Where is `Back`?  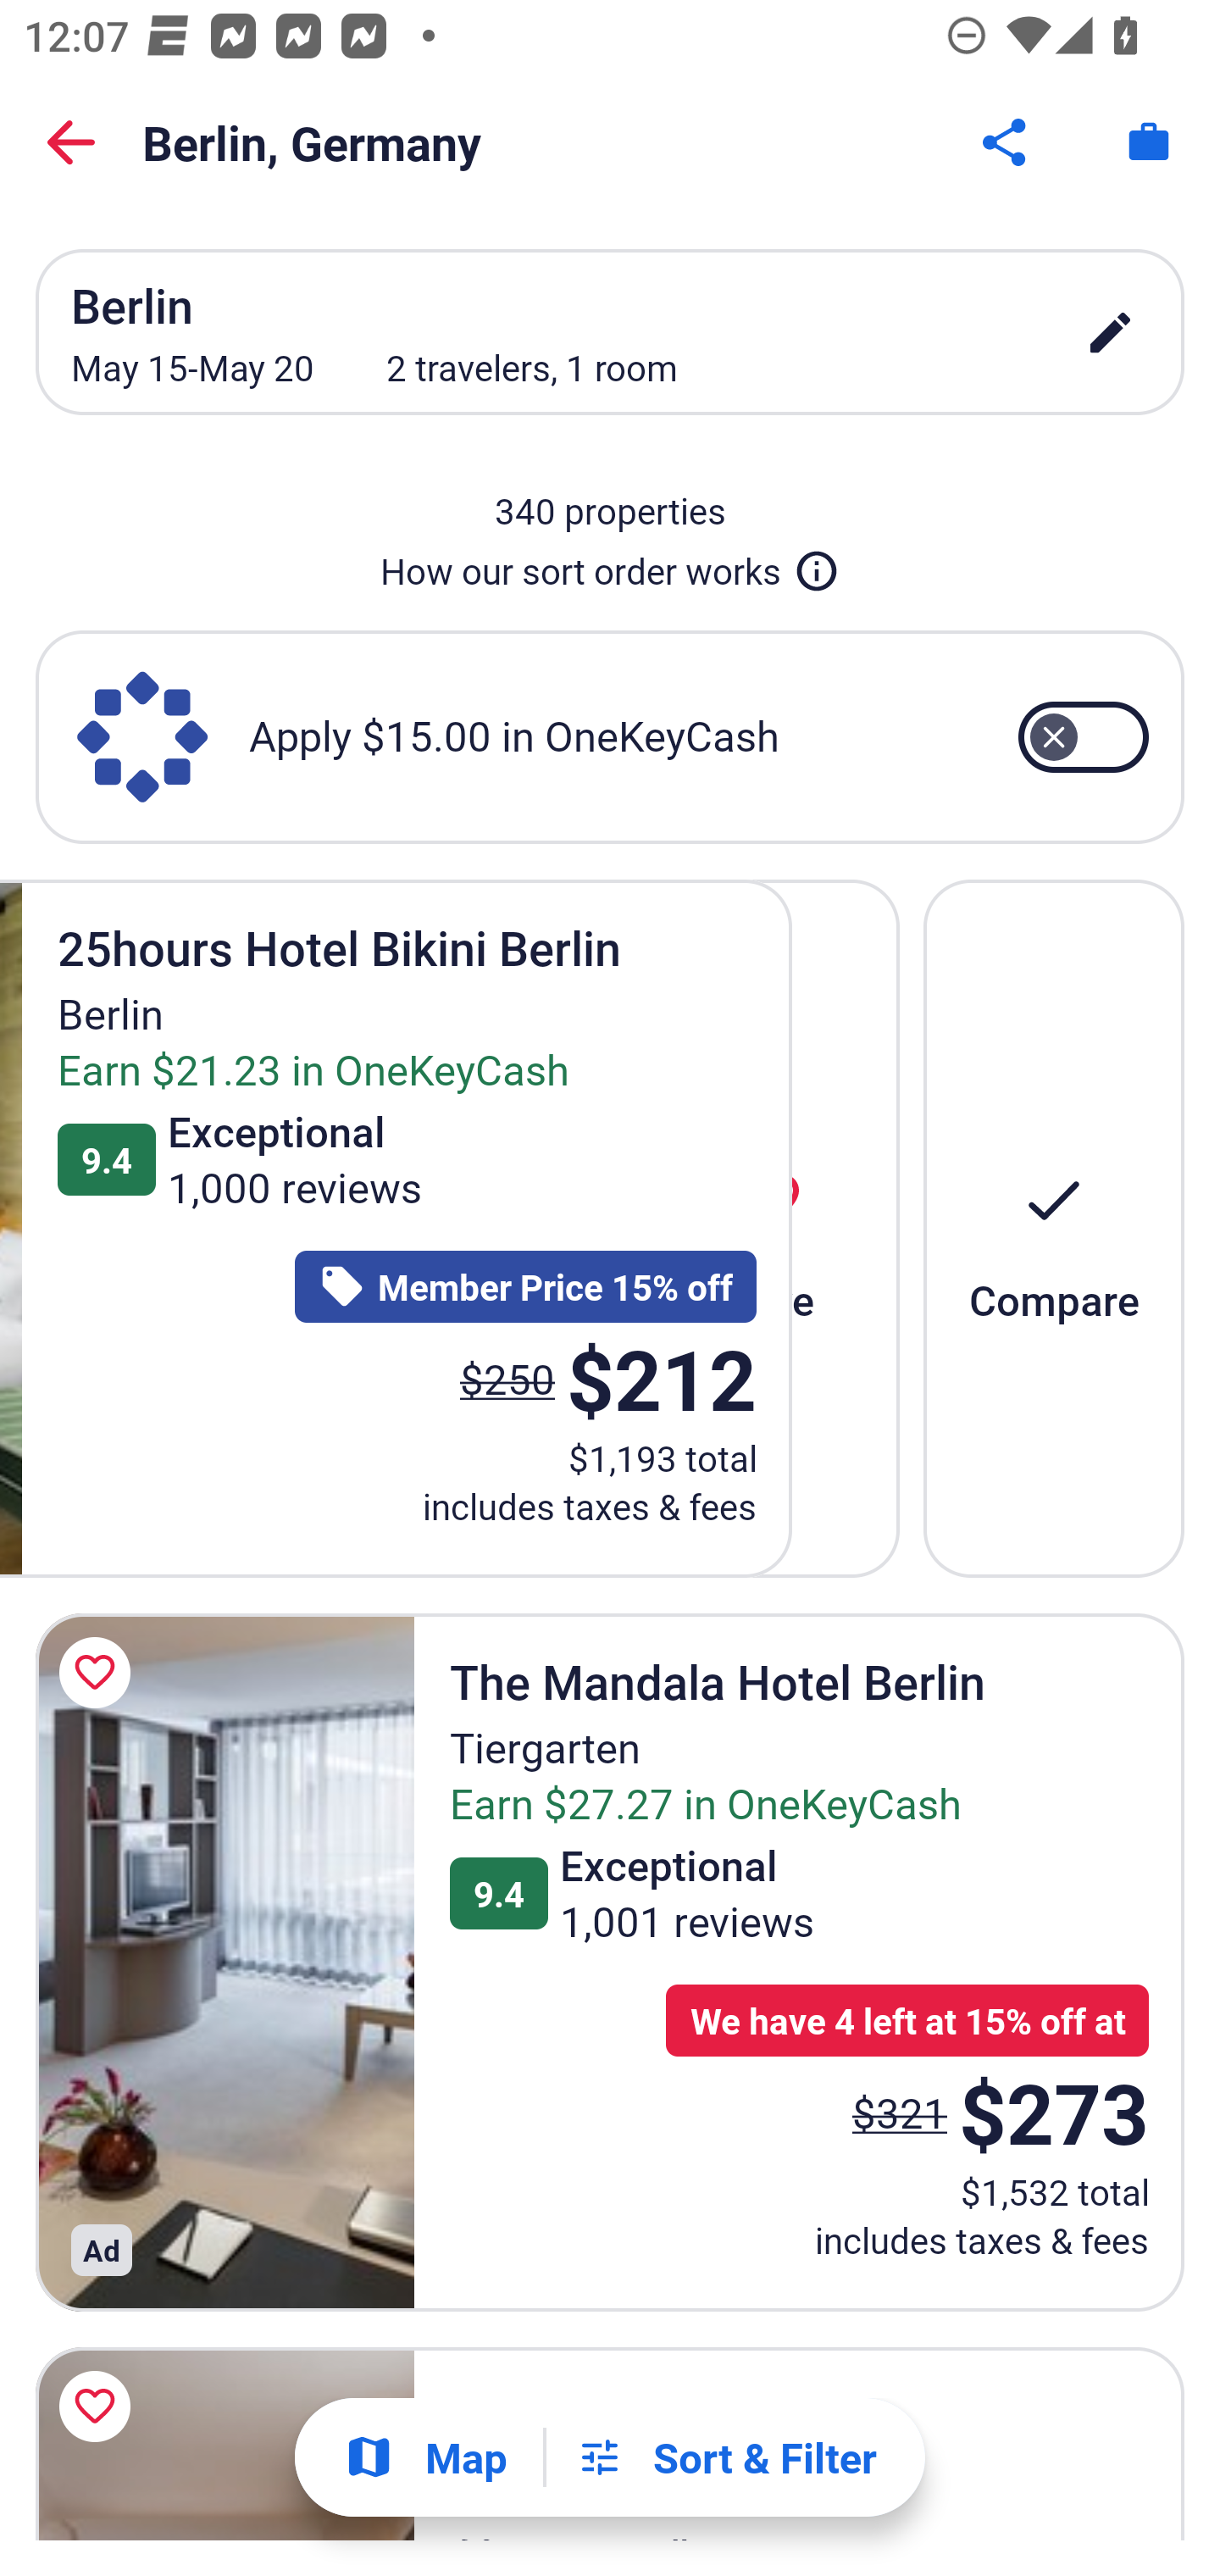
Back is located at coordinates (71, 142).